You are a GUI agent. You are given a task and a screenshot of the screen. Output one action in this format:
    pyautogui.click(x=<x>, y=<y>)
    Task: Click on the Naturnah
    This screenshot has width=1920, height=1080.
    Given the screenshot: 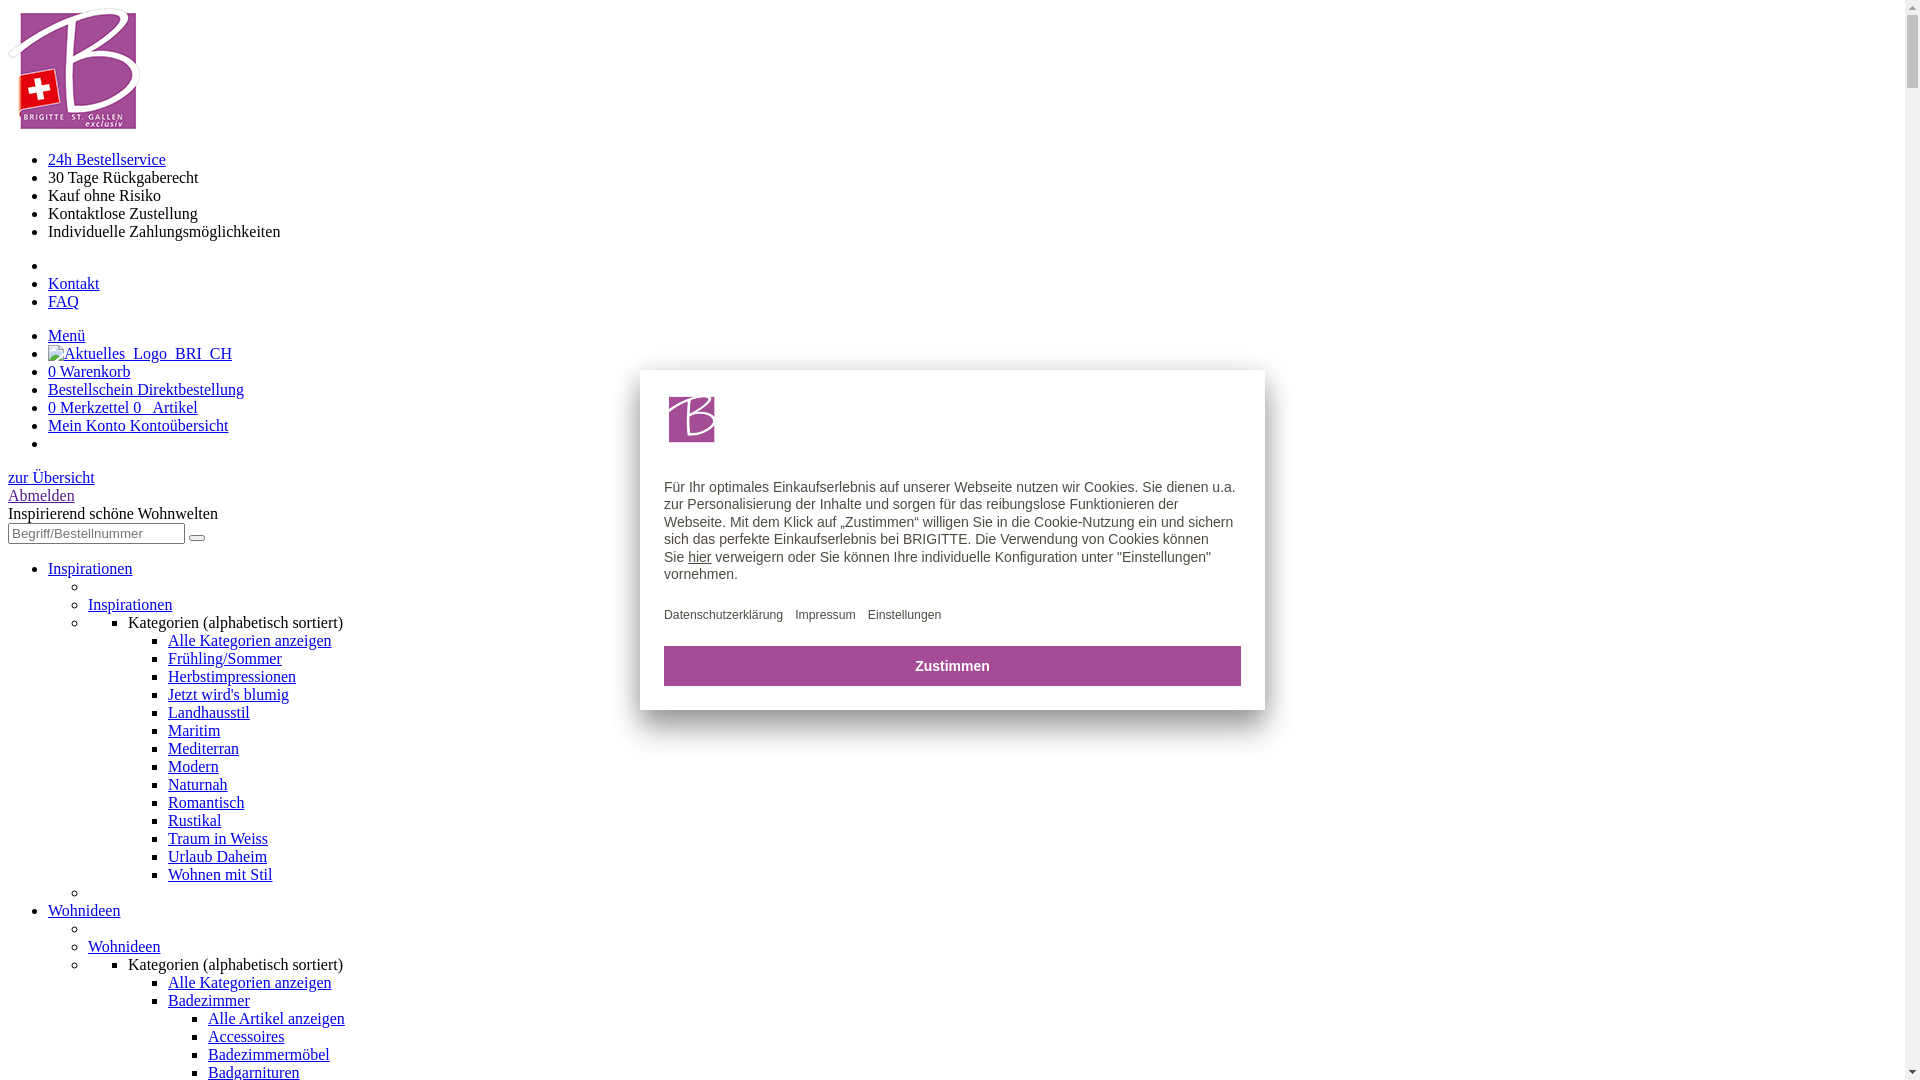 What is the action you would take?
    pyautogui.click(x=198, y=784)
    